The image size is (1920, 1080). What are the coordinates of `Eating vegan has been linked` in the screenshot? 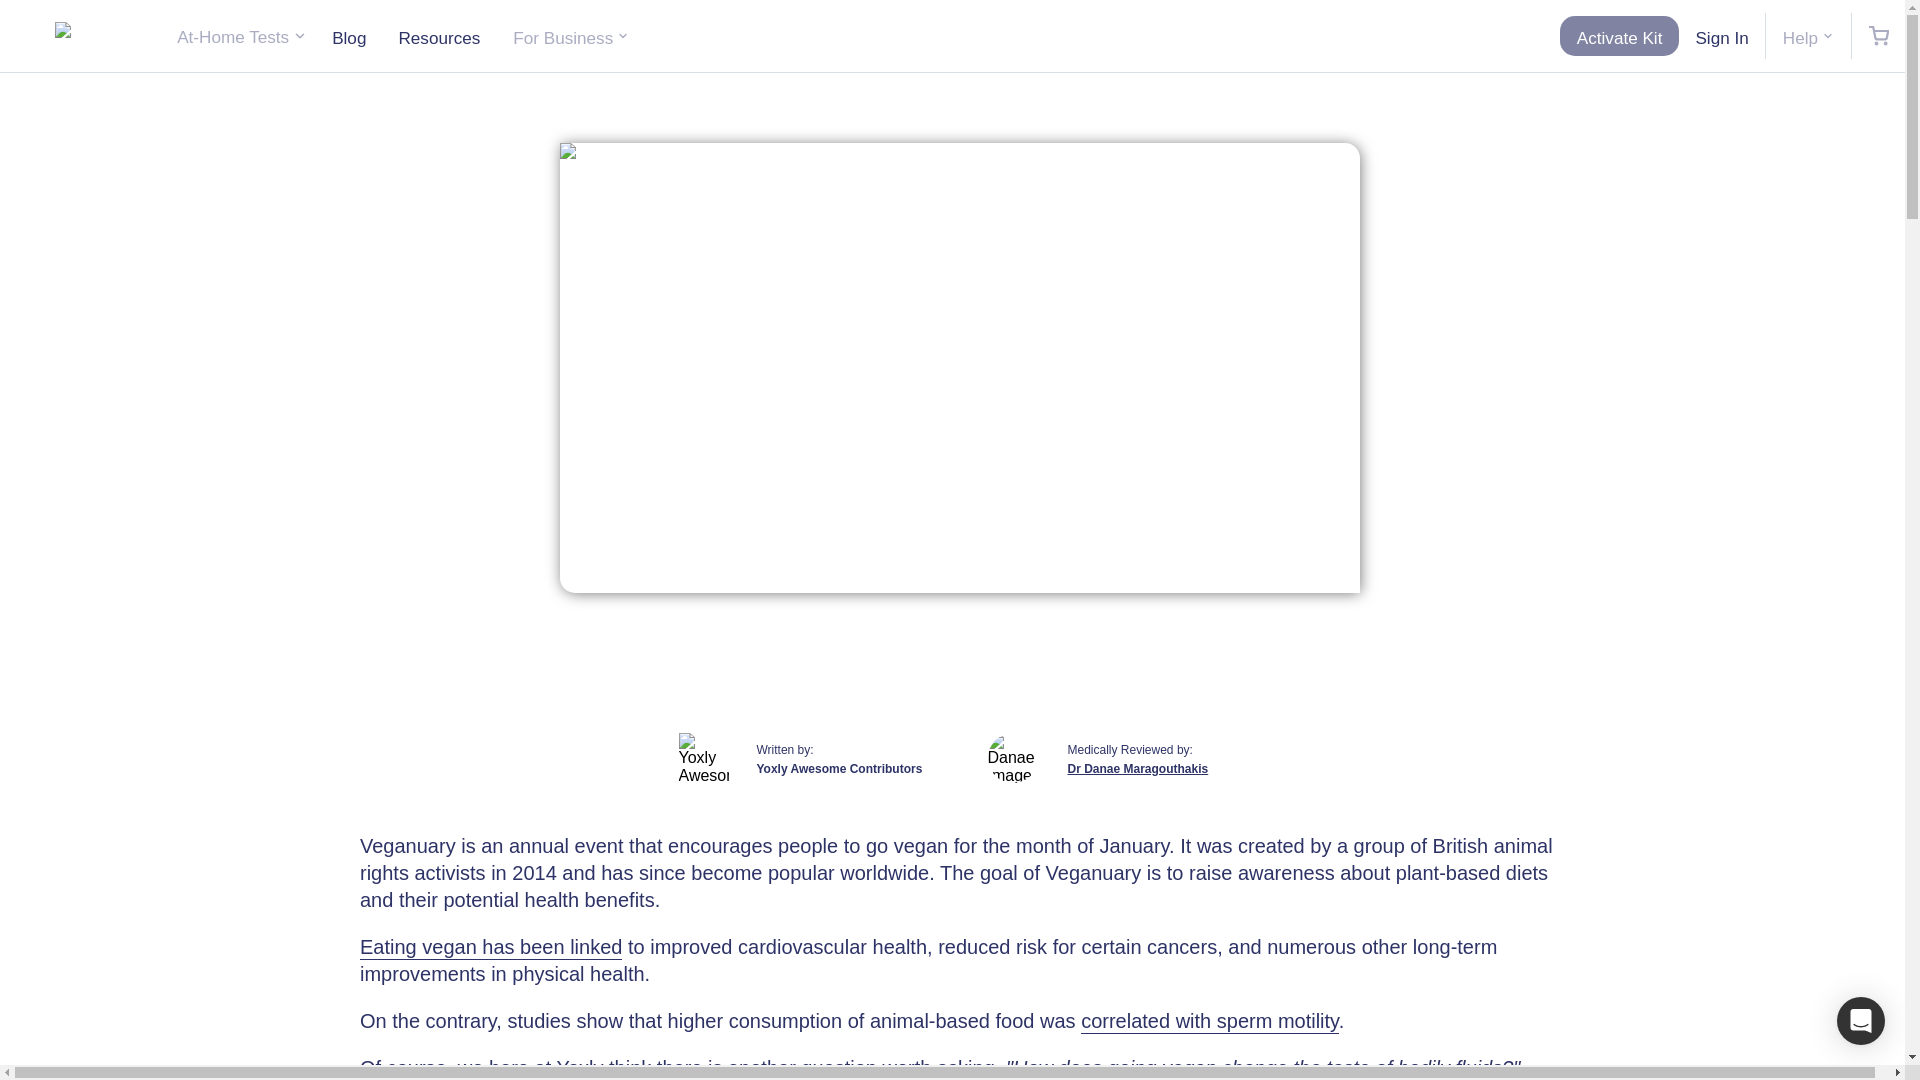 It's located at (491, 948).